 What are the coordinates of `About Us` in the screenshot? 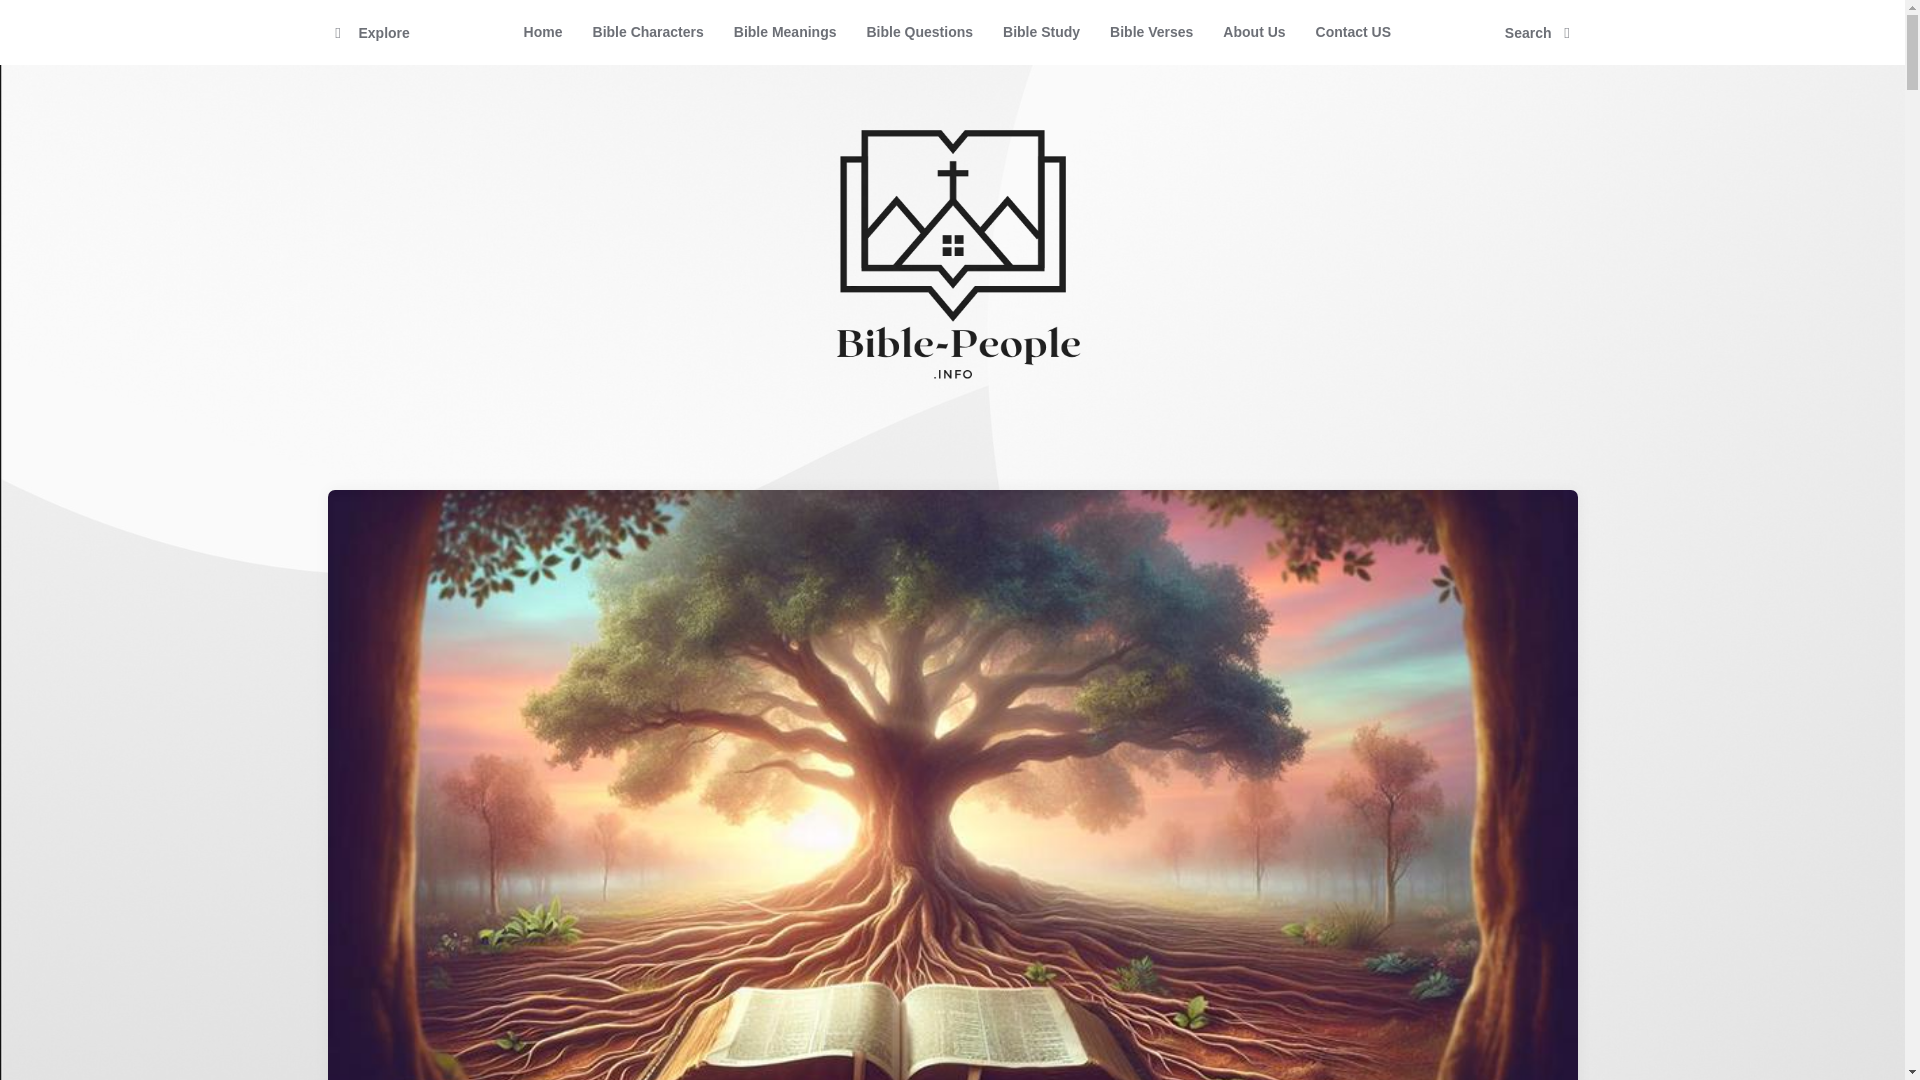 It's located at (1253, 32).